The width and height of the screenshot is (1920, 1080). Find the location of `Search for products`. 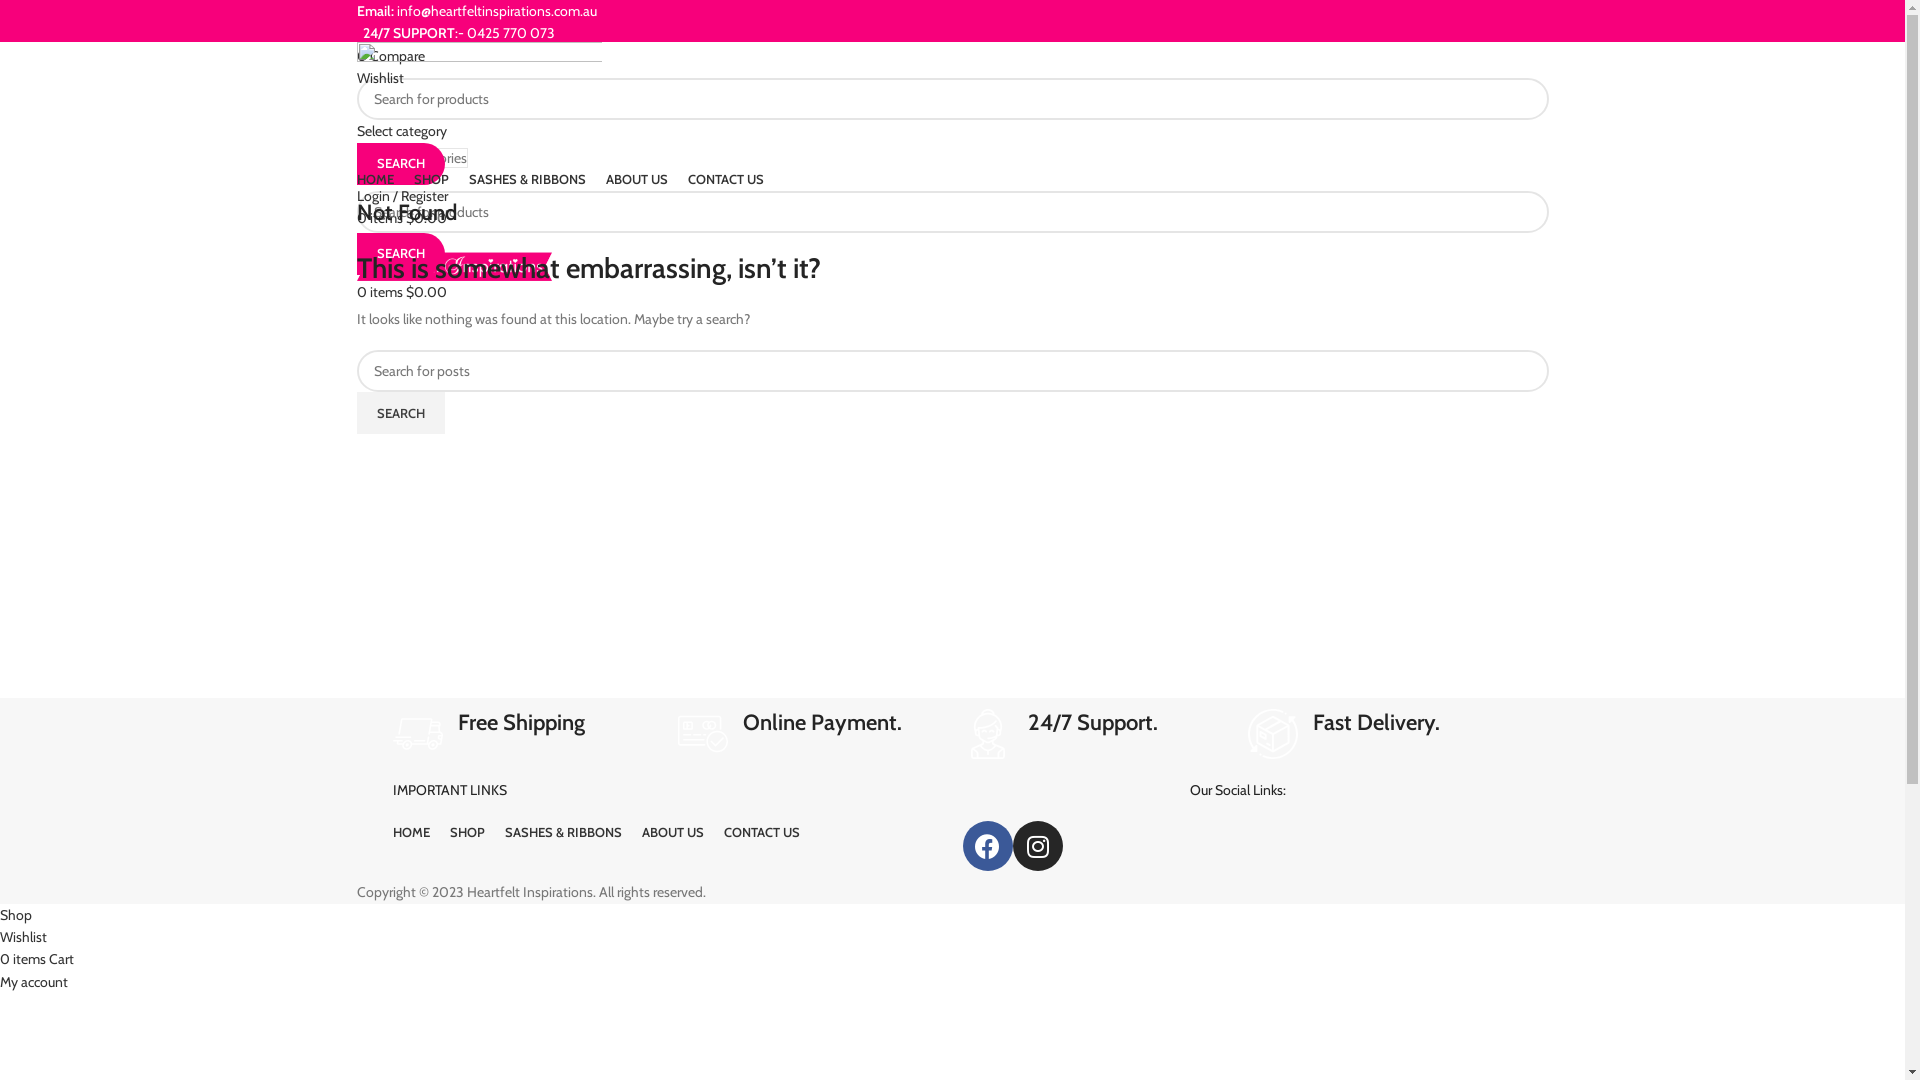

Search for products is located at coordinates (952, 212).